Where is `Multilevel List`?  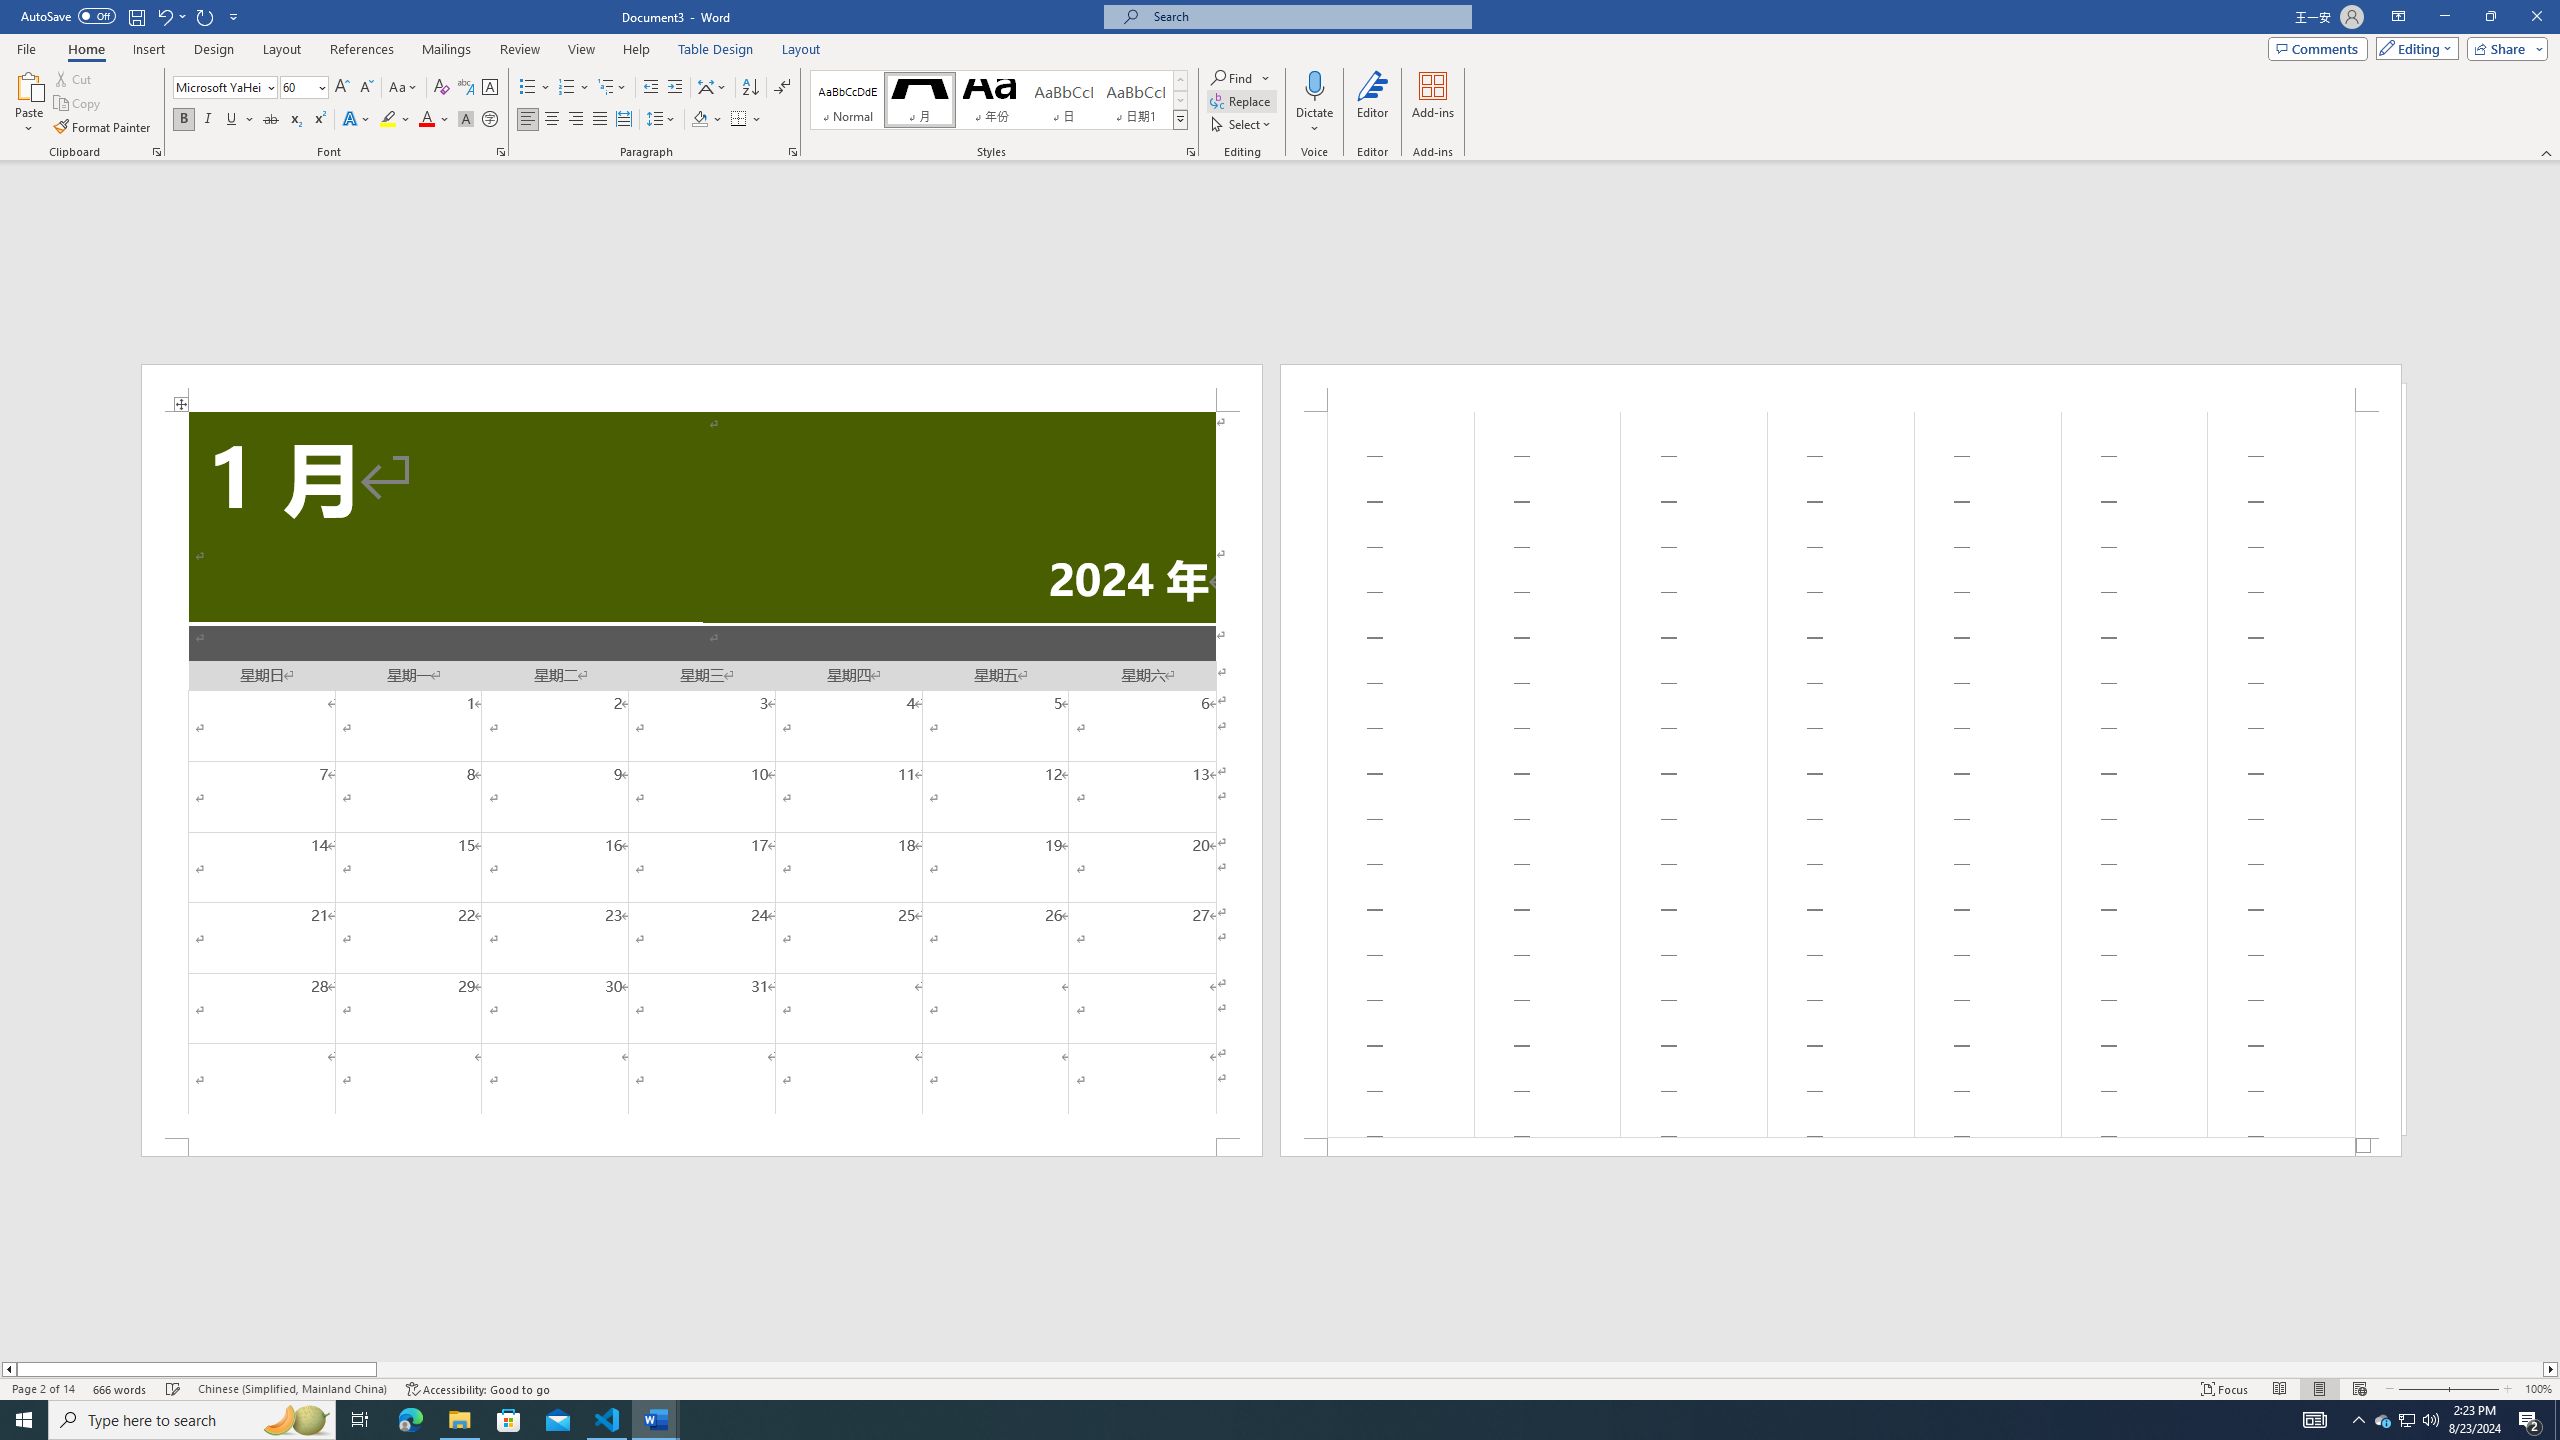 Multilevel List is located at coordinates (611, 88).